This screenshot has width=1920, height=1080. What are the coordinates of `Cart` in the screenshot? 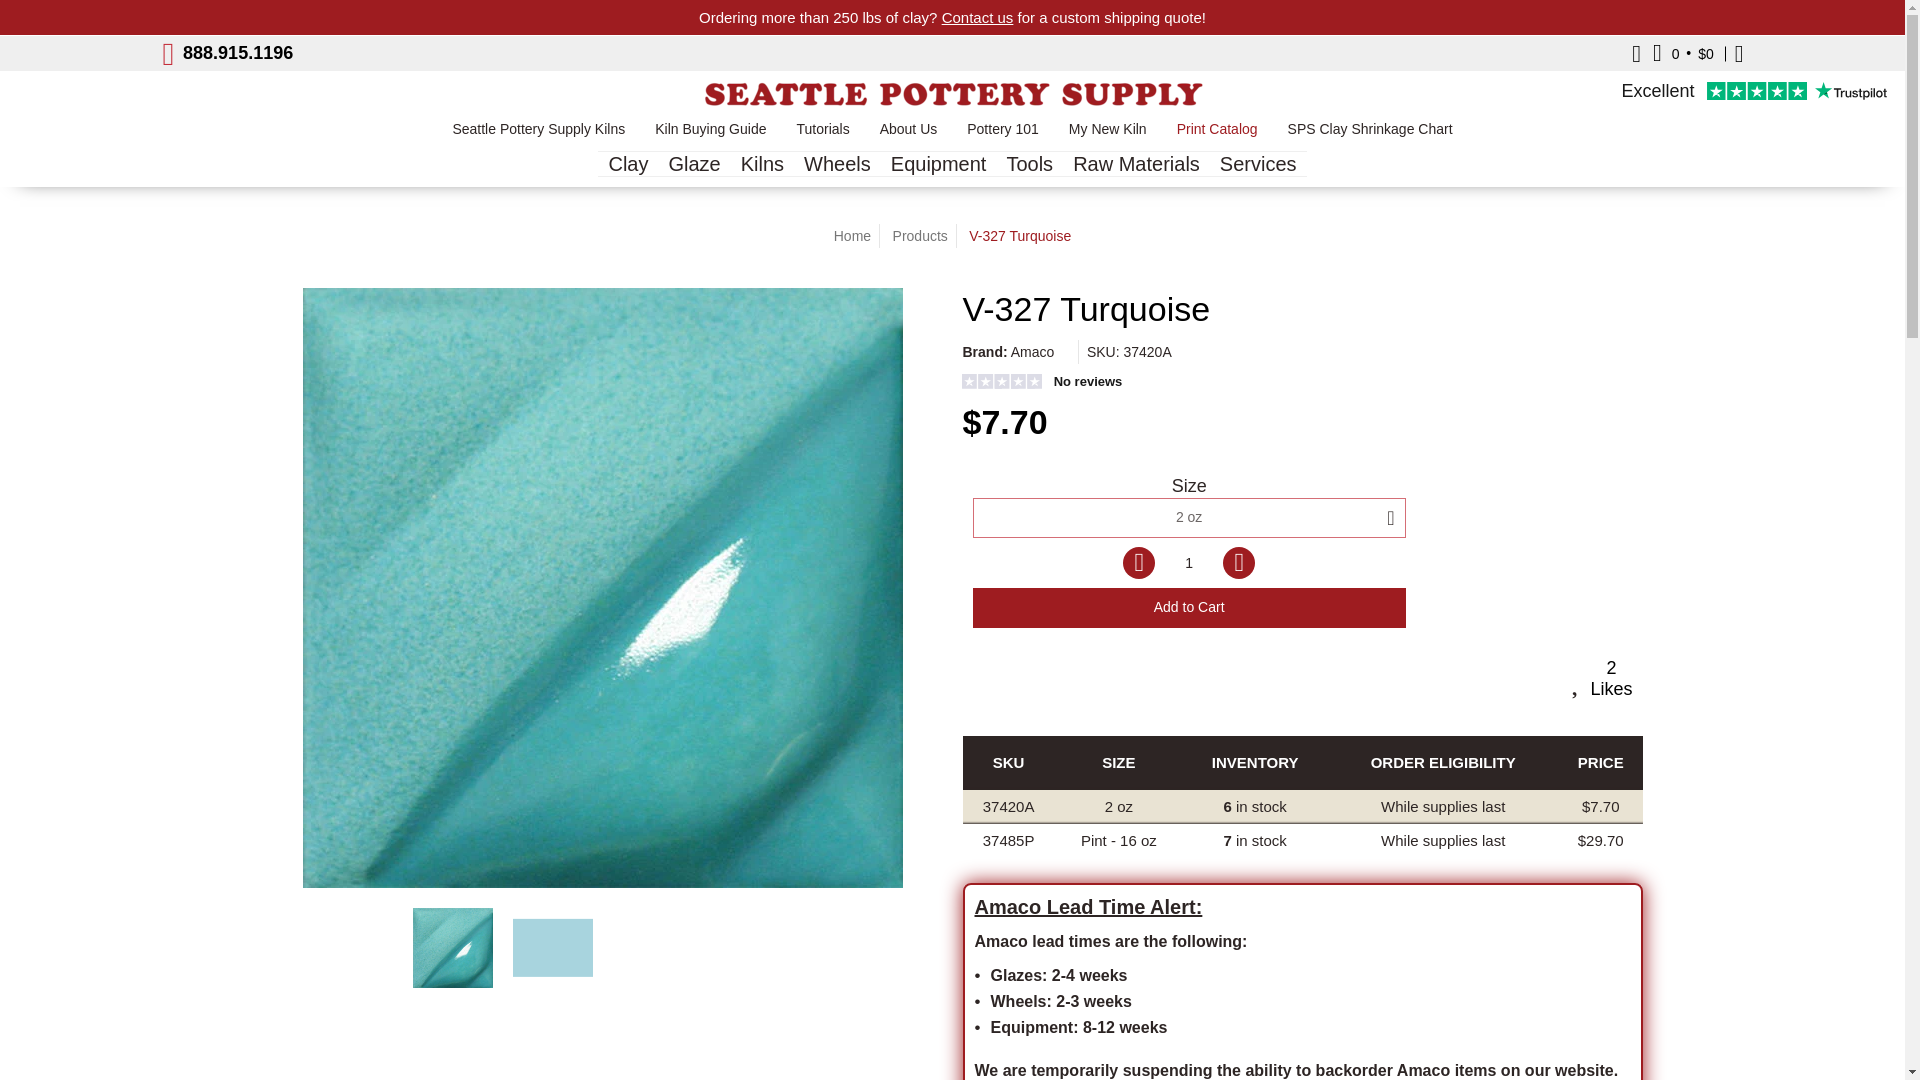 It's located at (1684, 53).